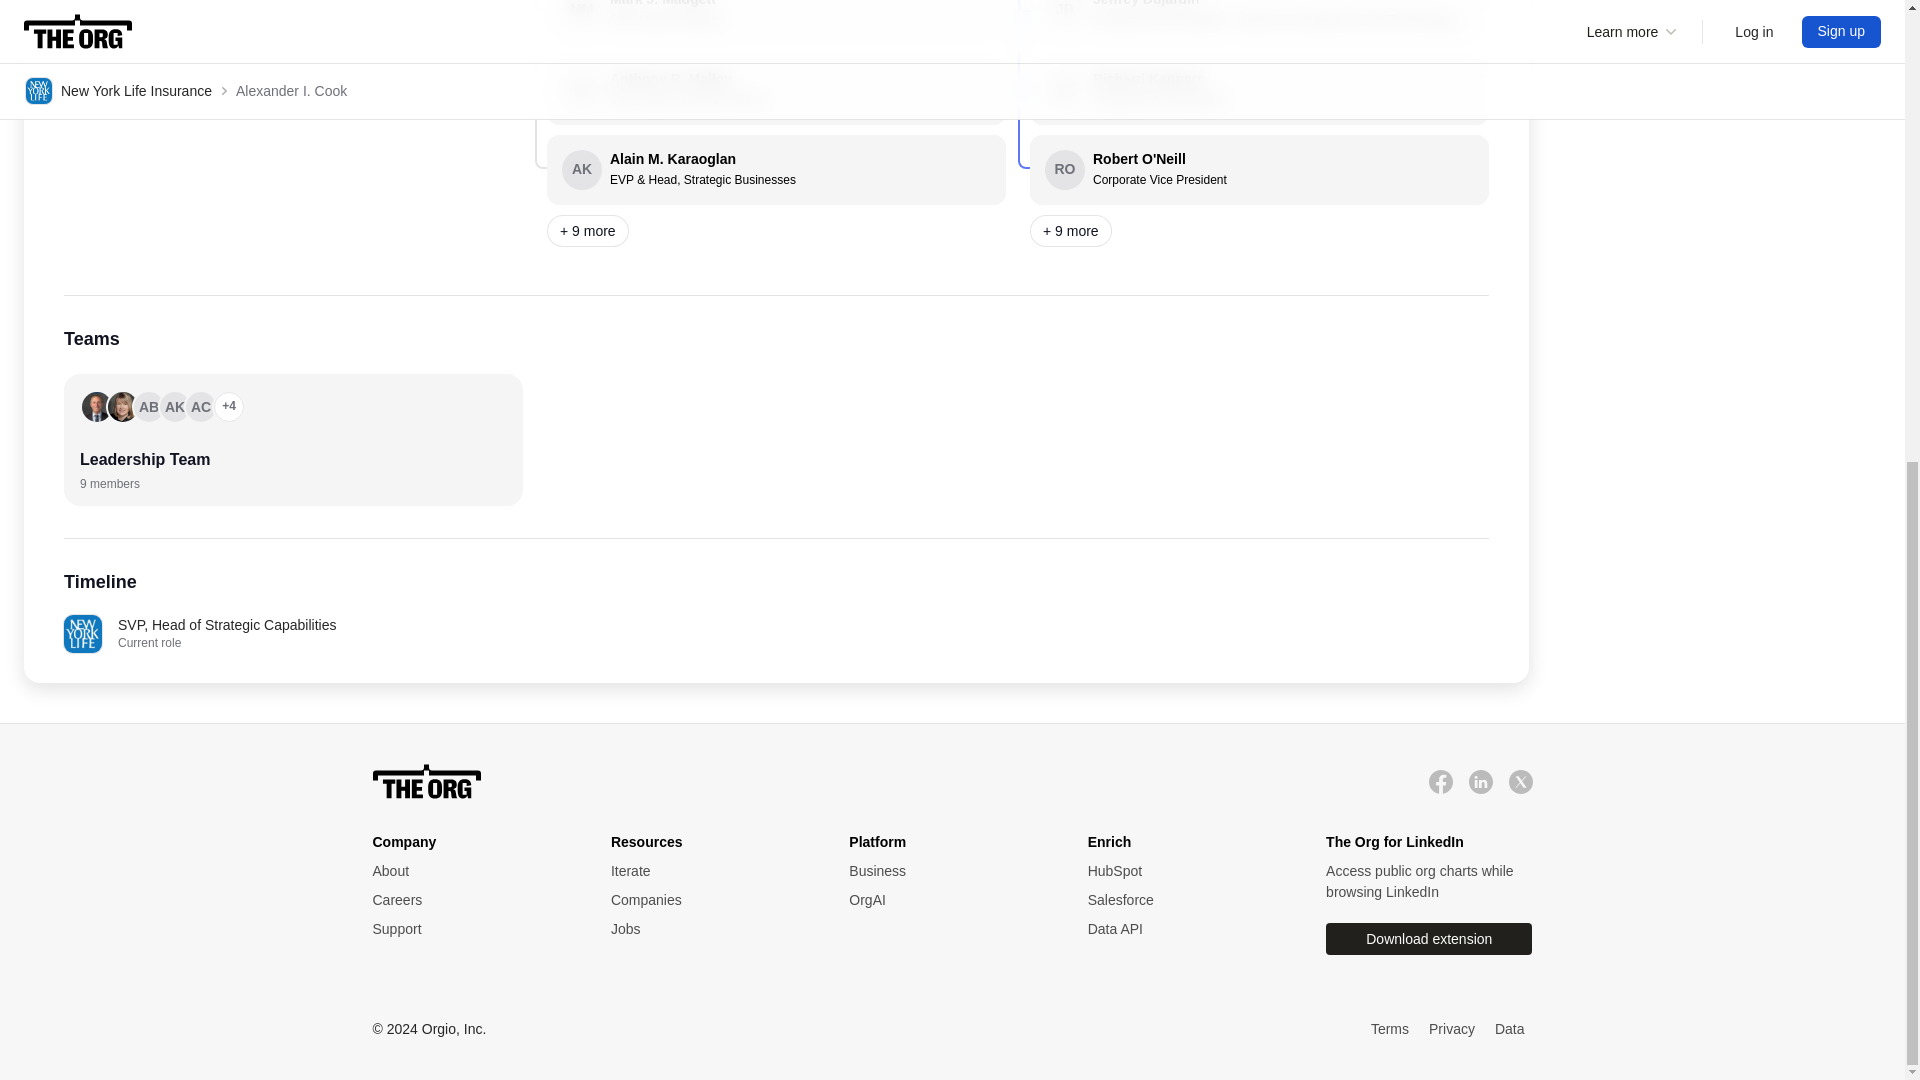 The width and height of the screenshot is (1920, 1080). I want to click on HubSpot, so click(1440, 780).